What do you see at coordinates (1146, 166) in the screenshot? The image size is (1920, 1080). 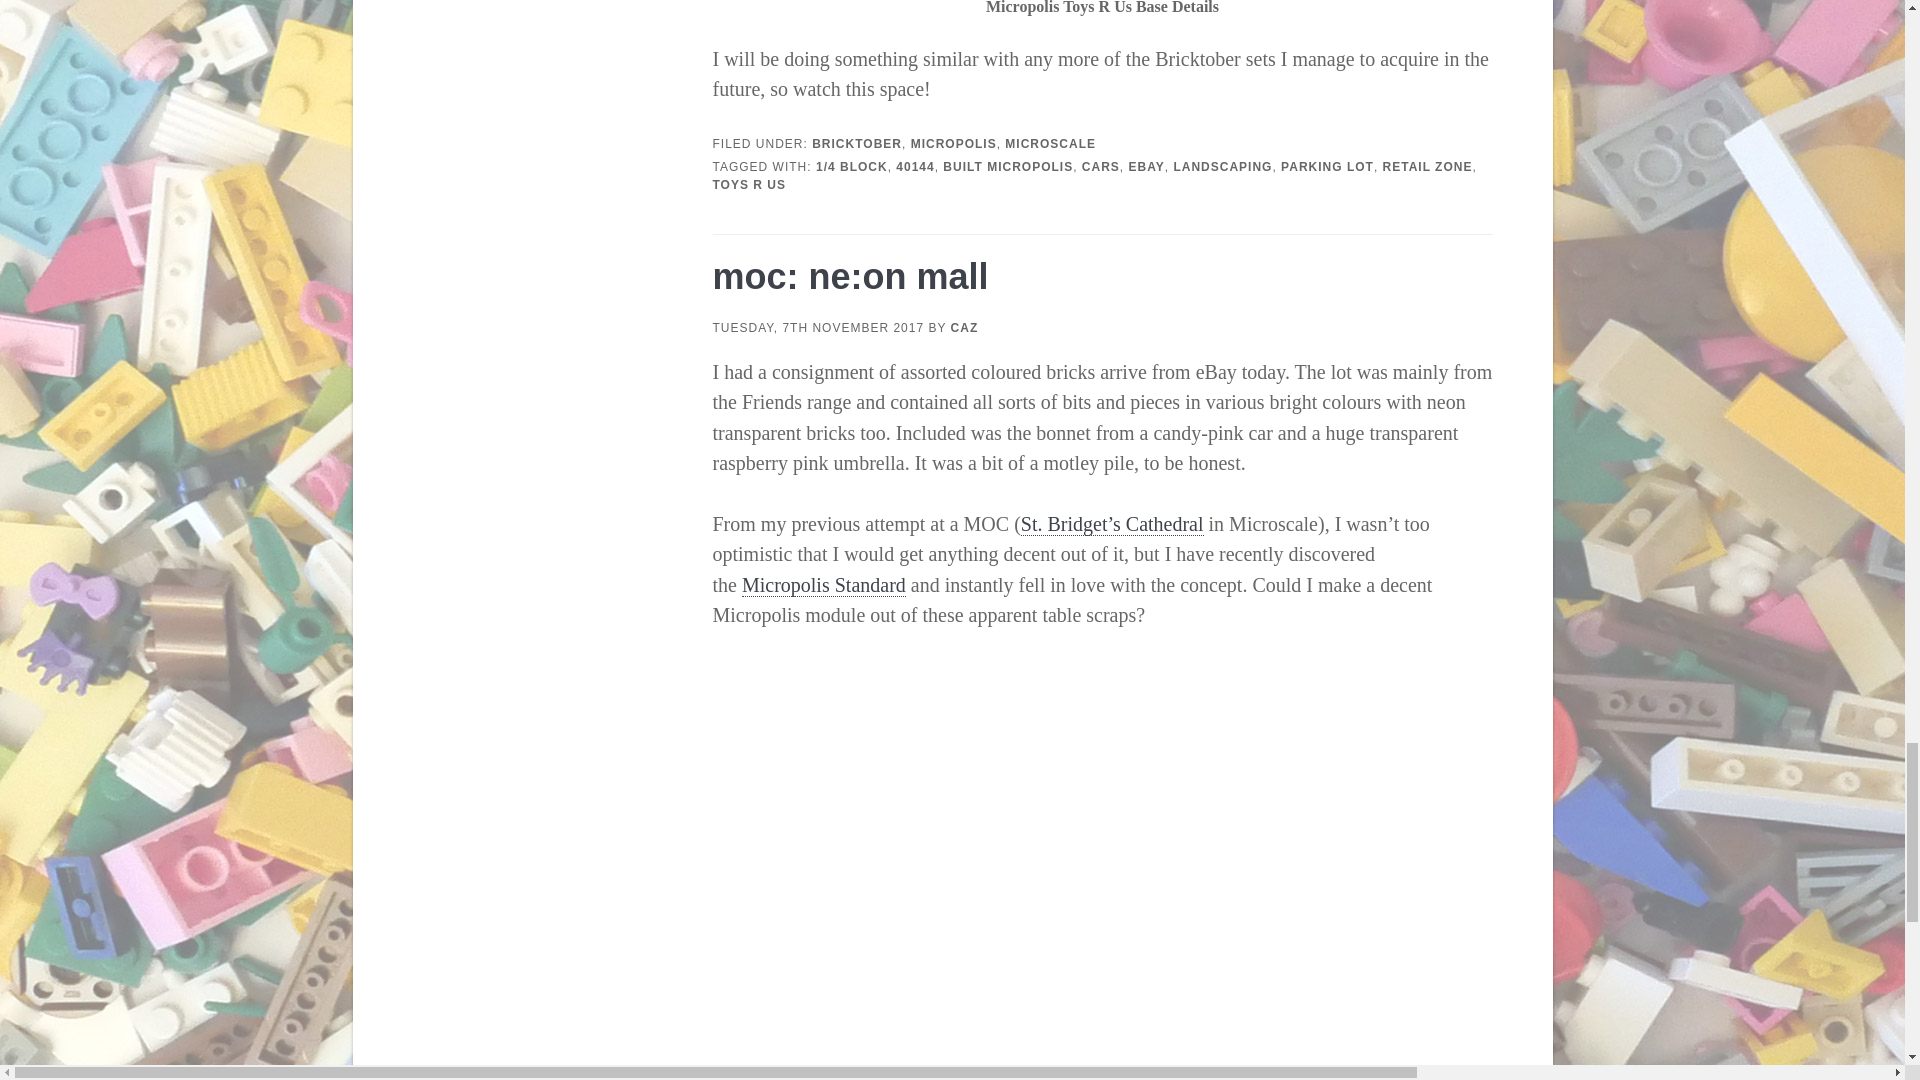 I see `EBAY` at bounding box center [1146, 166].